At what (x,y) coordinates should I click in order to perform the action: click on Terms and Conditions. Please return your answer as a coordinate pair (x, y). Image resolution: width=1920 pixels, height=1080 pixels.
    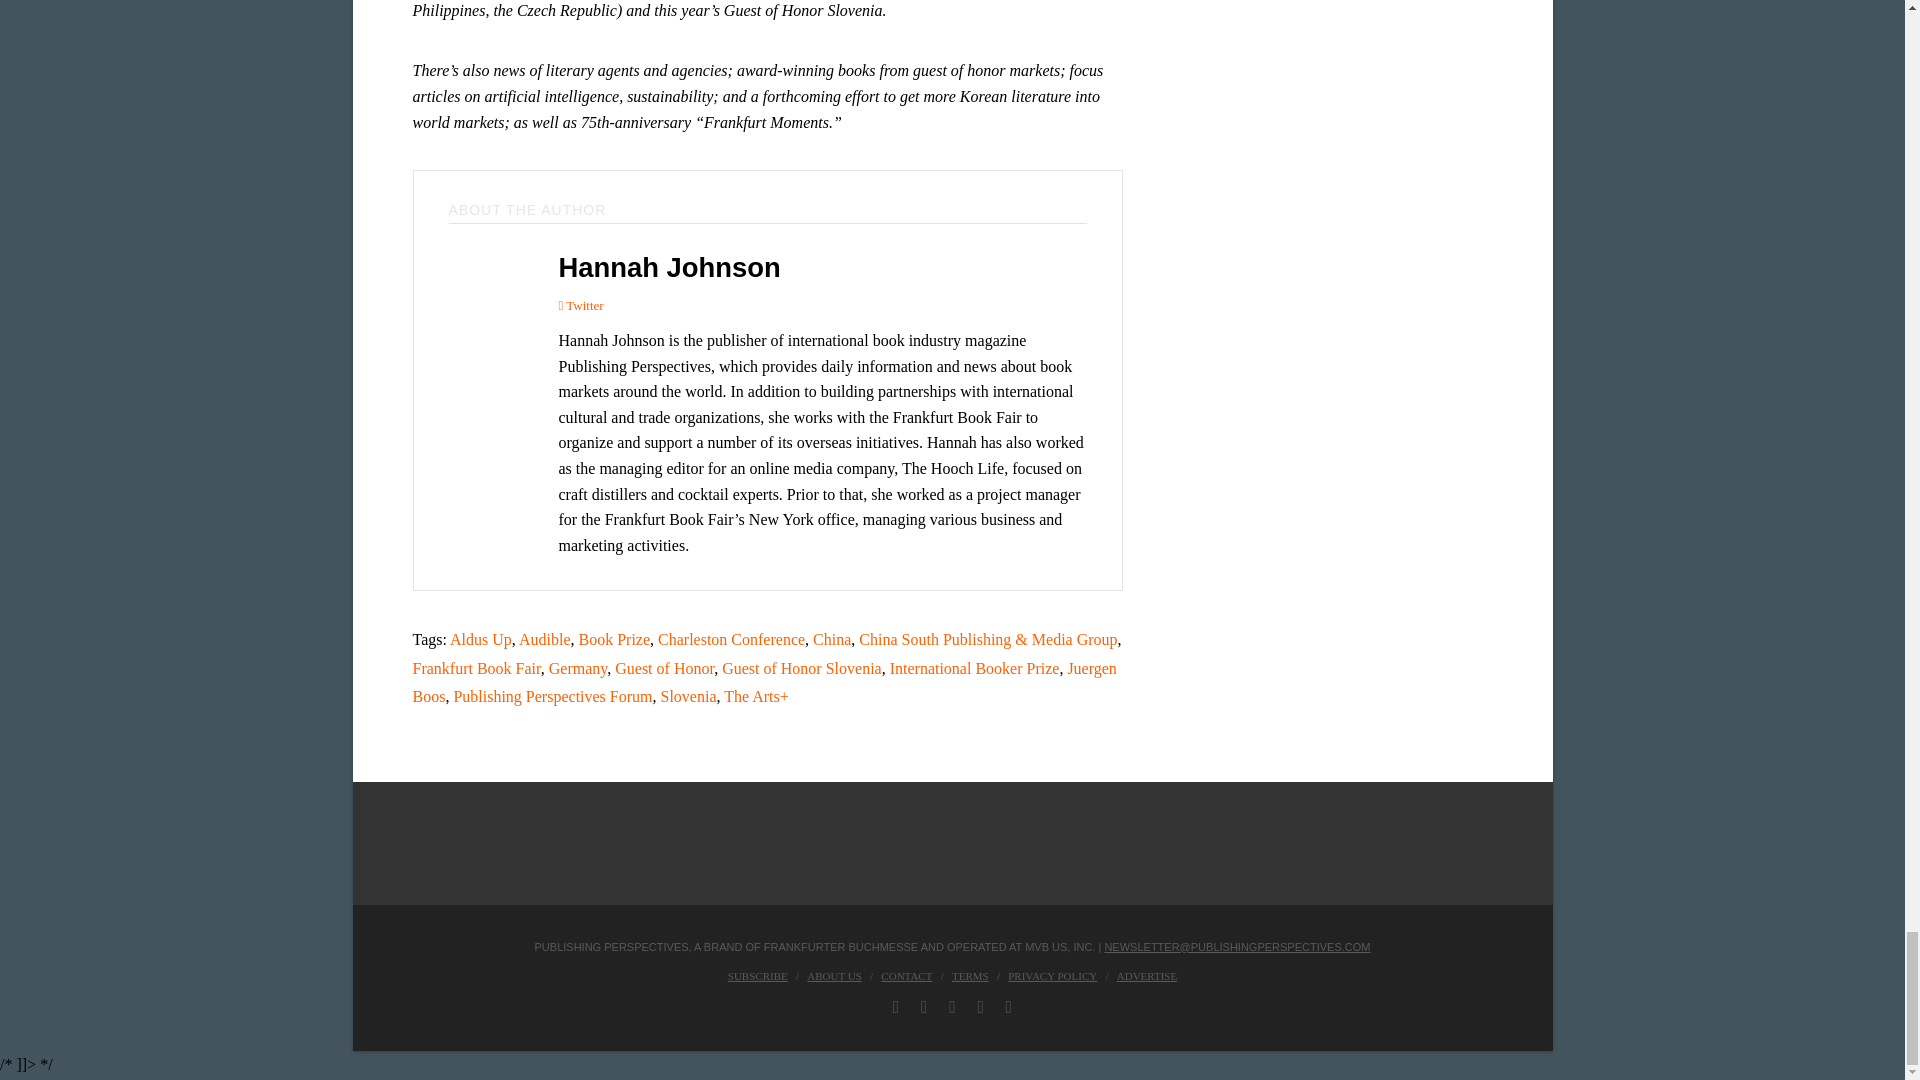
    Looking at the image, I should click on (970, 975).